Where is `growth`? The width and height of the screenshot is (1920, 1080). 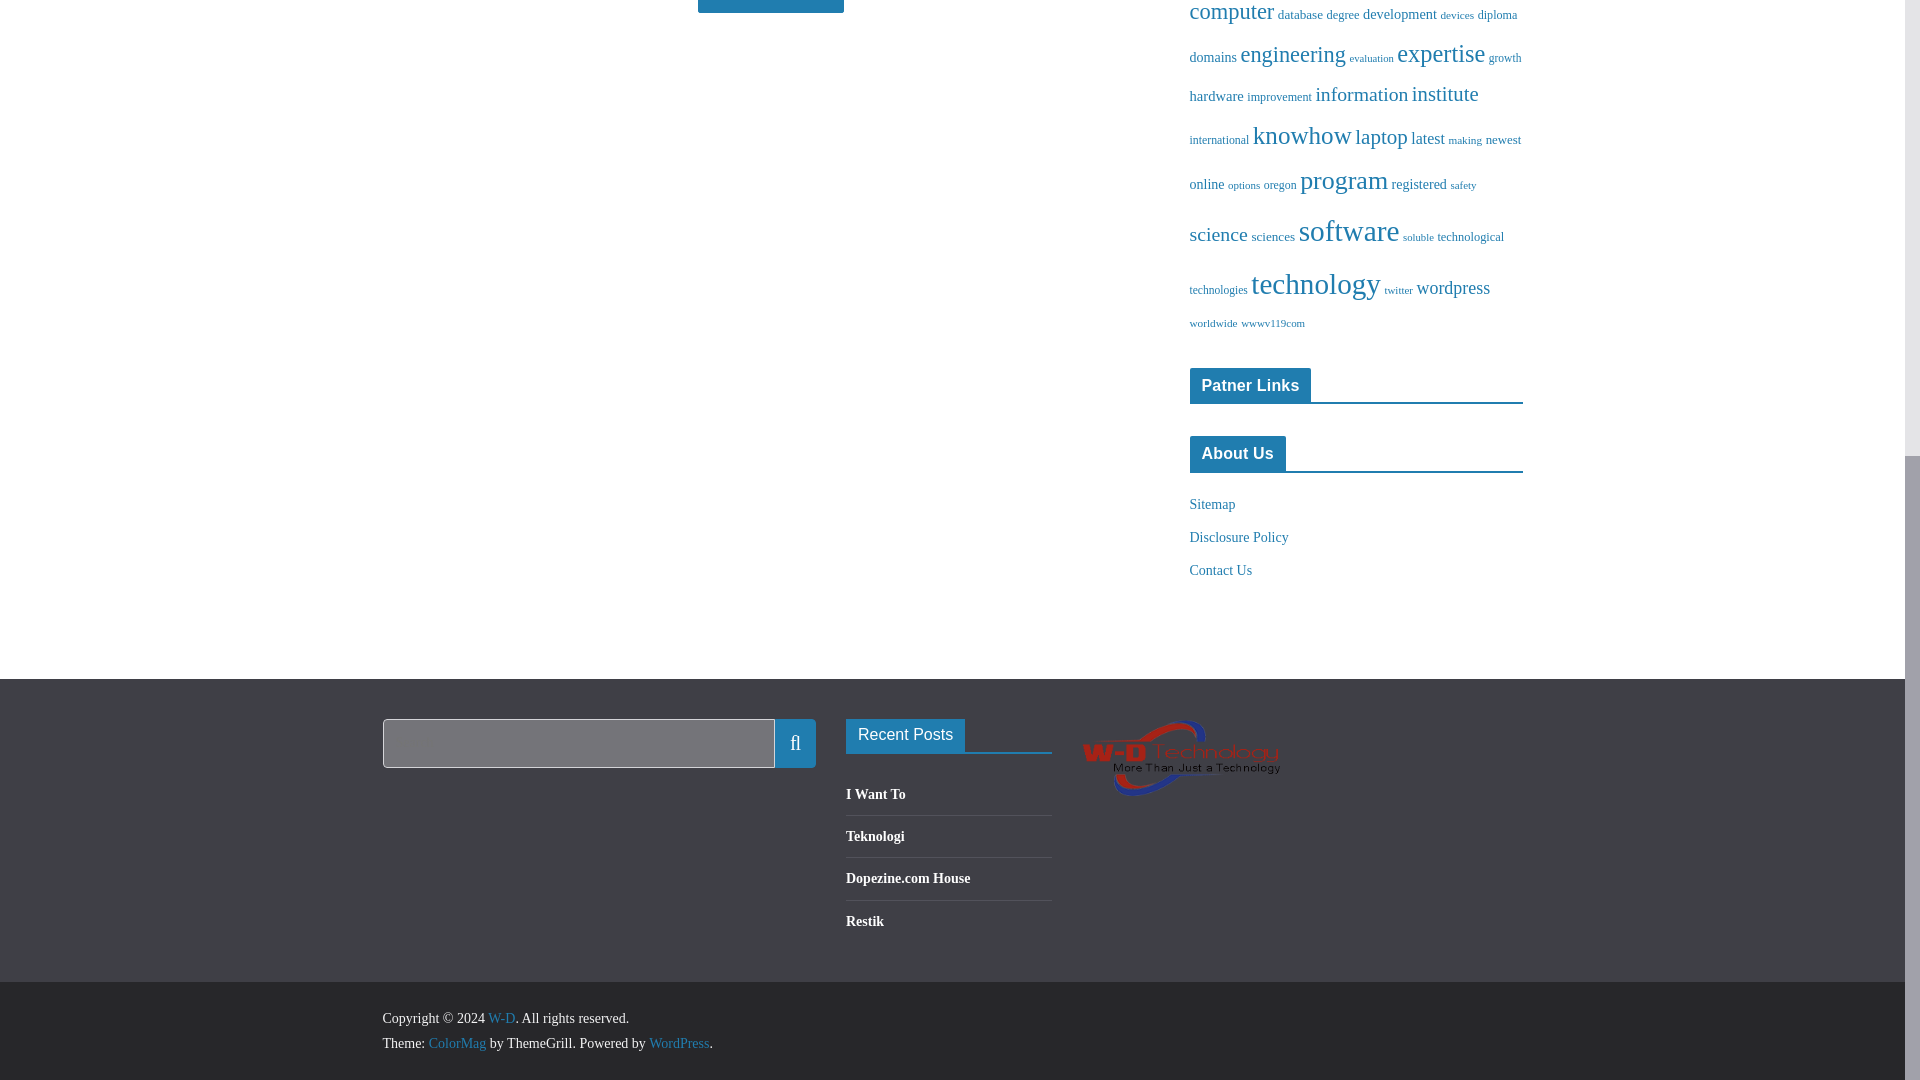 growth is located at coordinates (1506, 57).